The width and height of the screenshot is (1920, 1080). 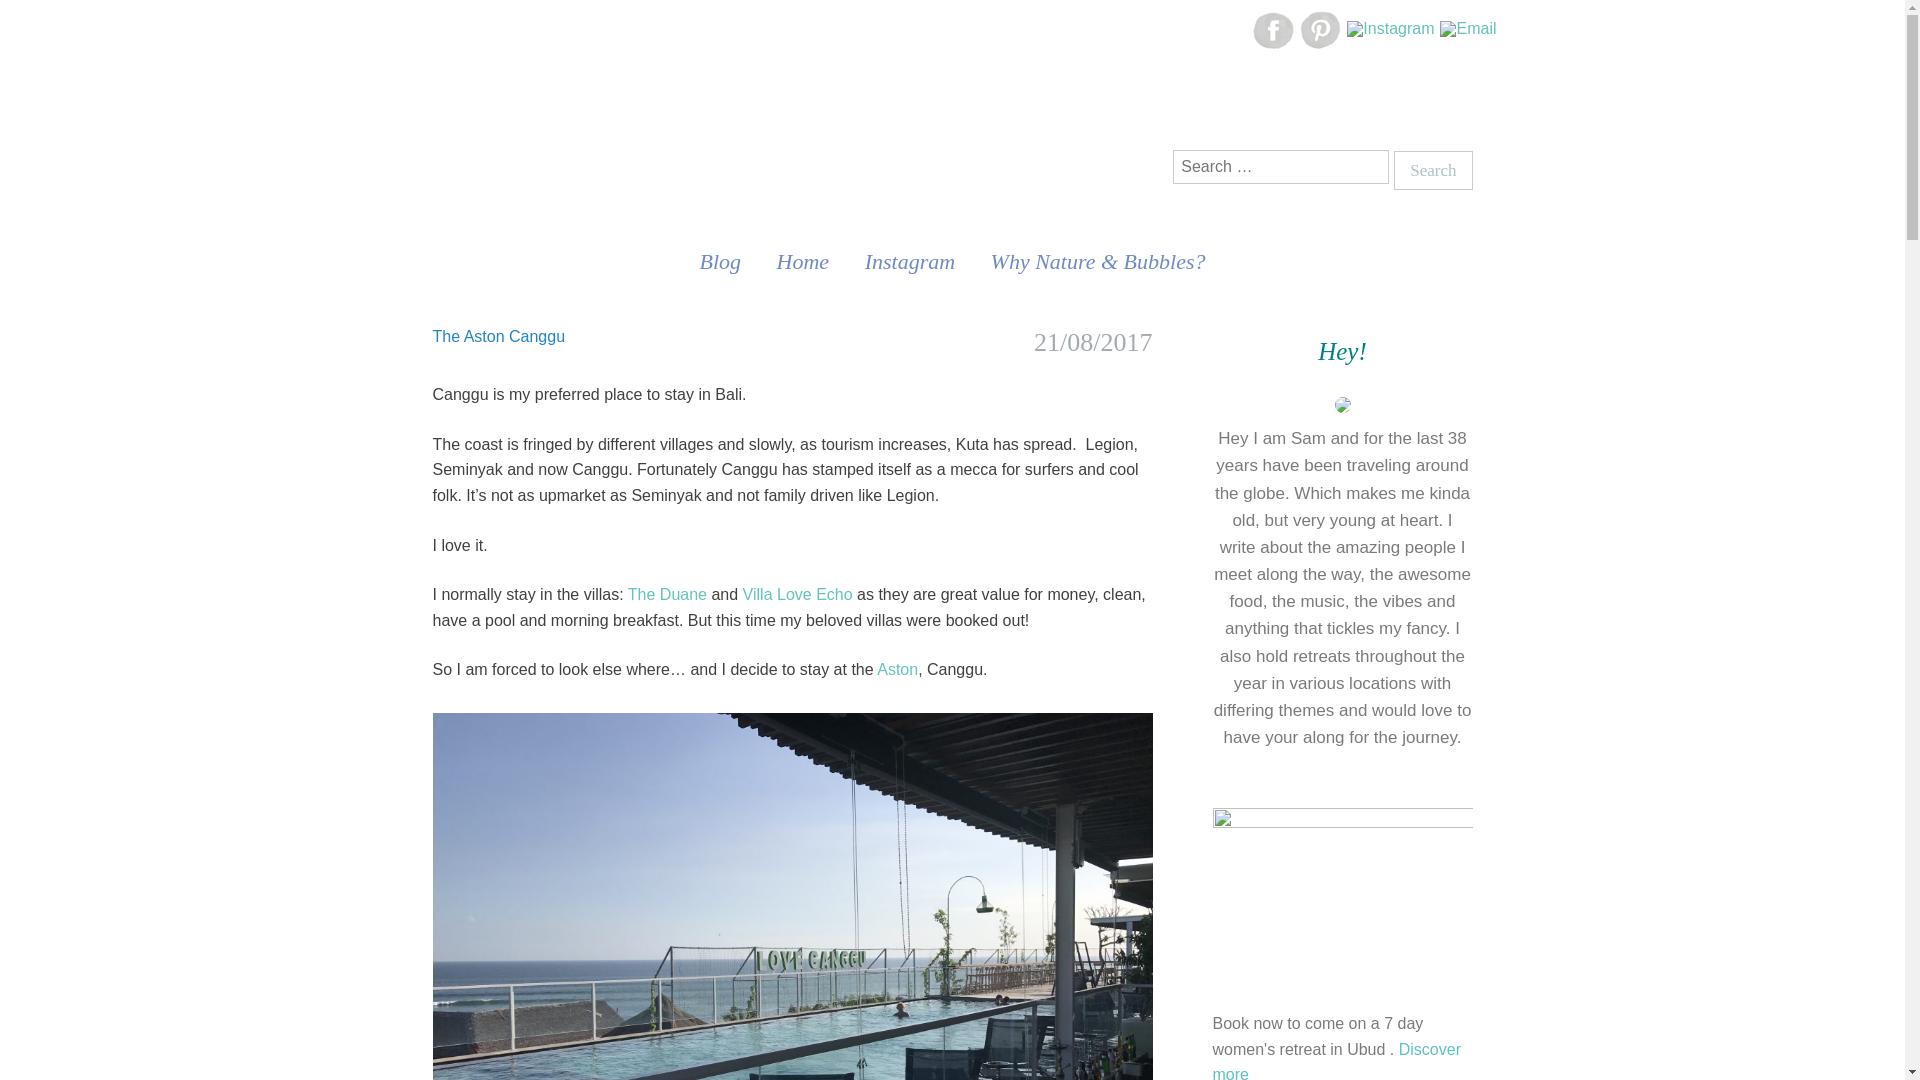 I want to click on The Duane, so click(x=666, y=594).